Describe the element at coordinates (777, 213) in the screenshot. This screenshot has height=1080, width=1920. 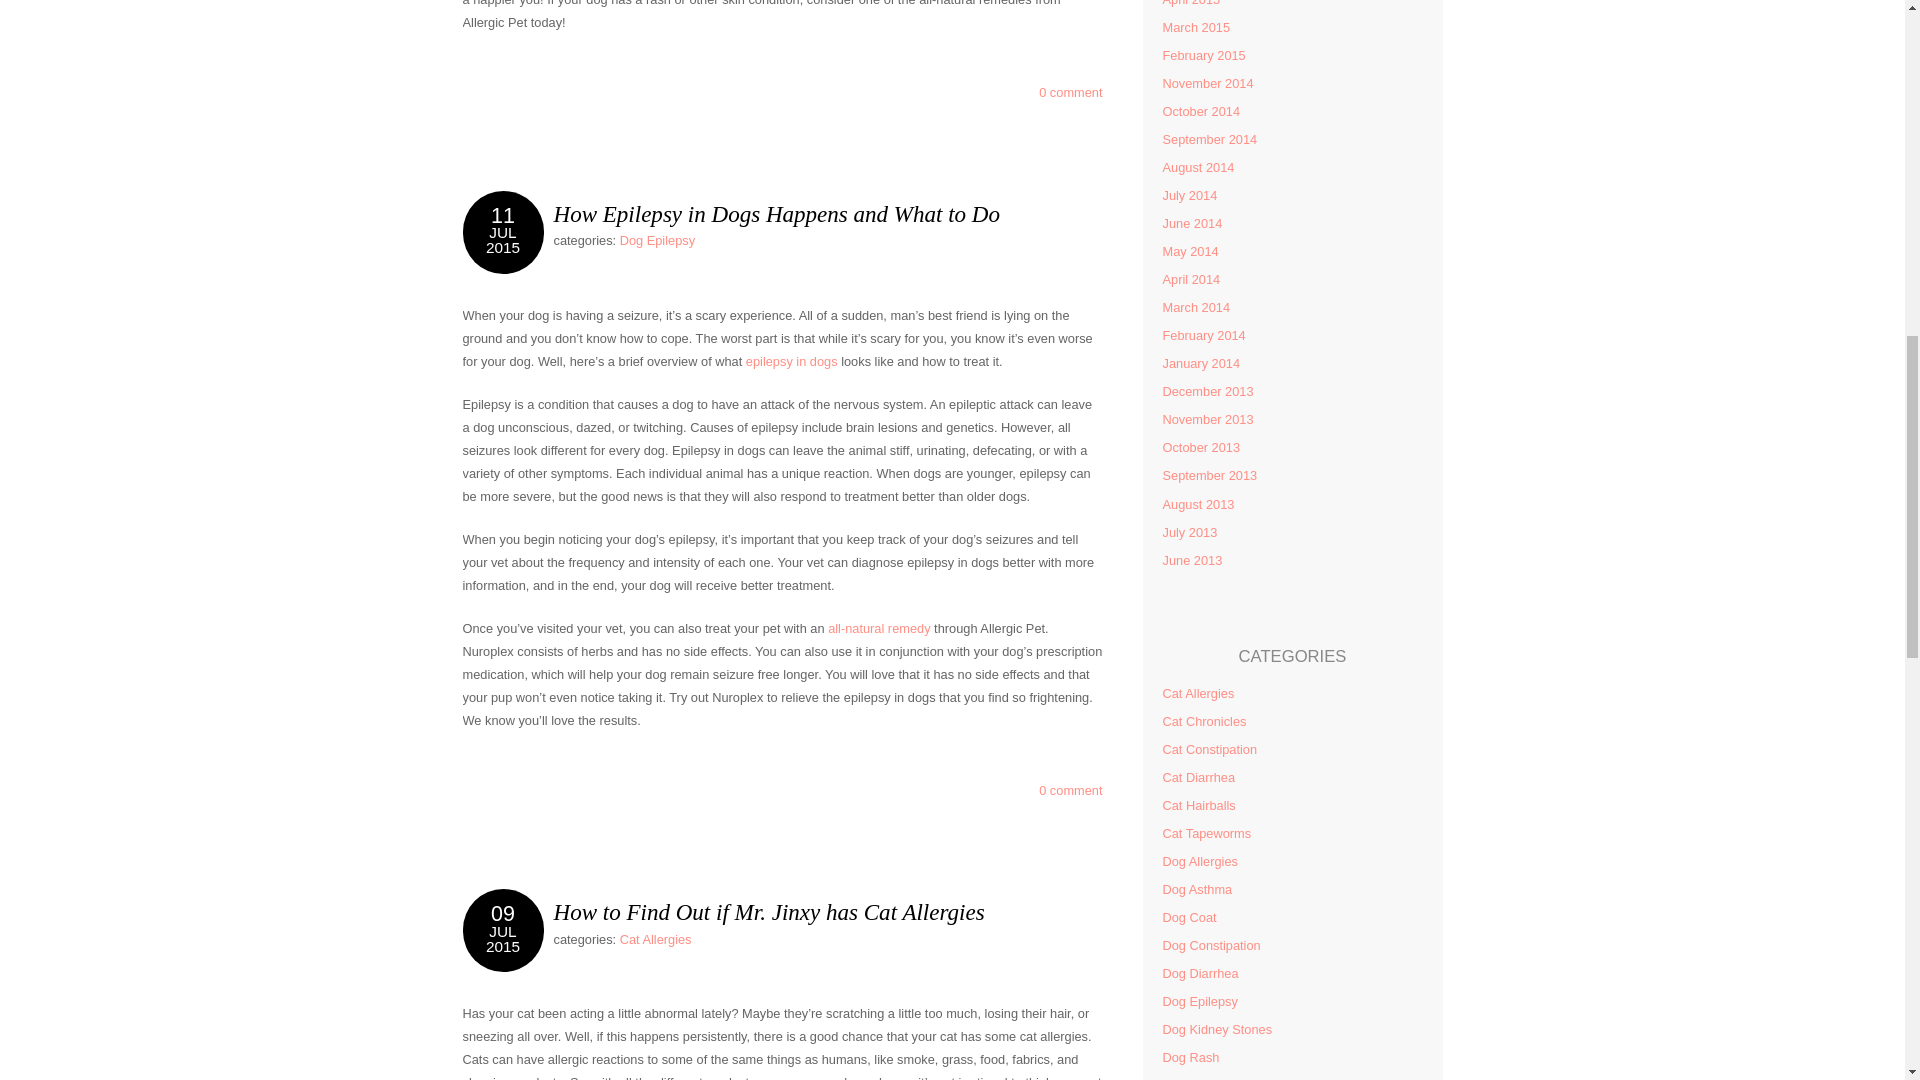
I see `11` at that location.